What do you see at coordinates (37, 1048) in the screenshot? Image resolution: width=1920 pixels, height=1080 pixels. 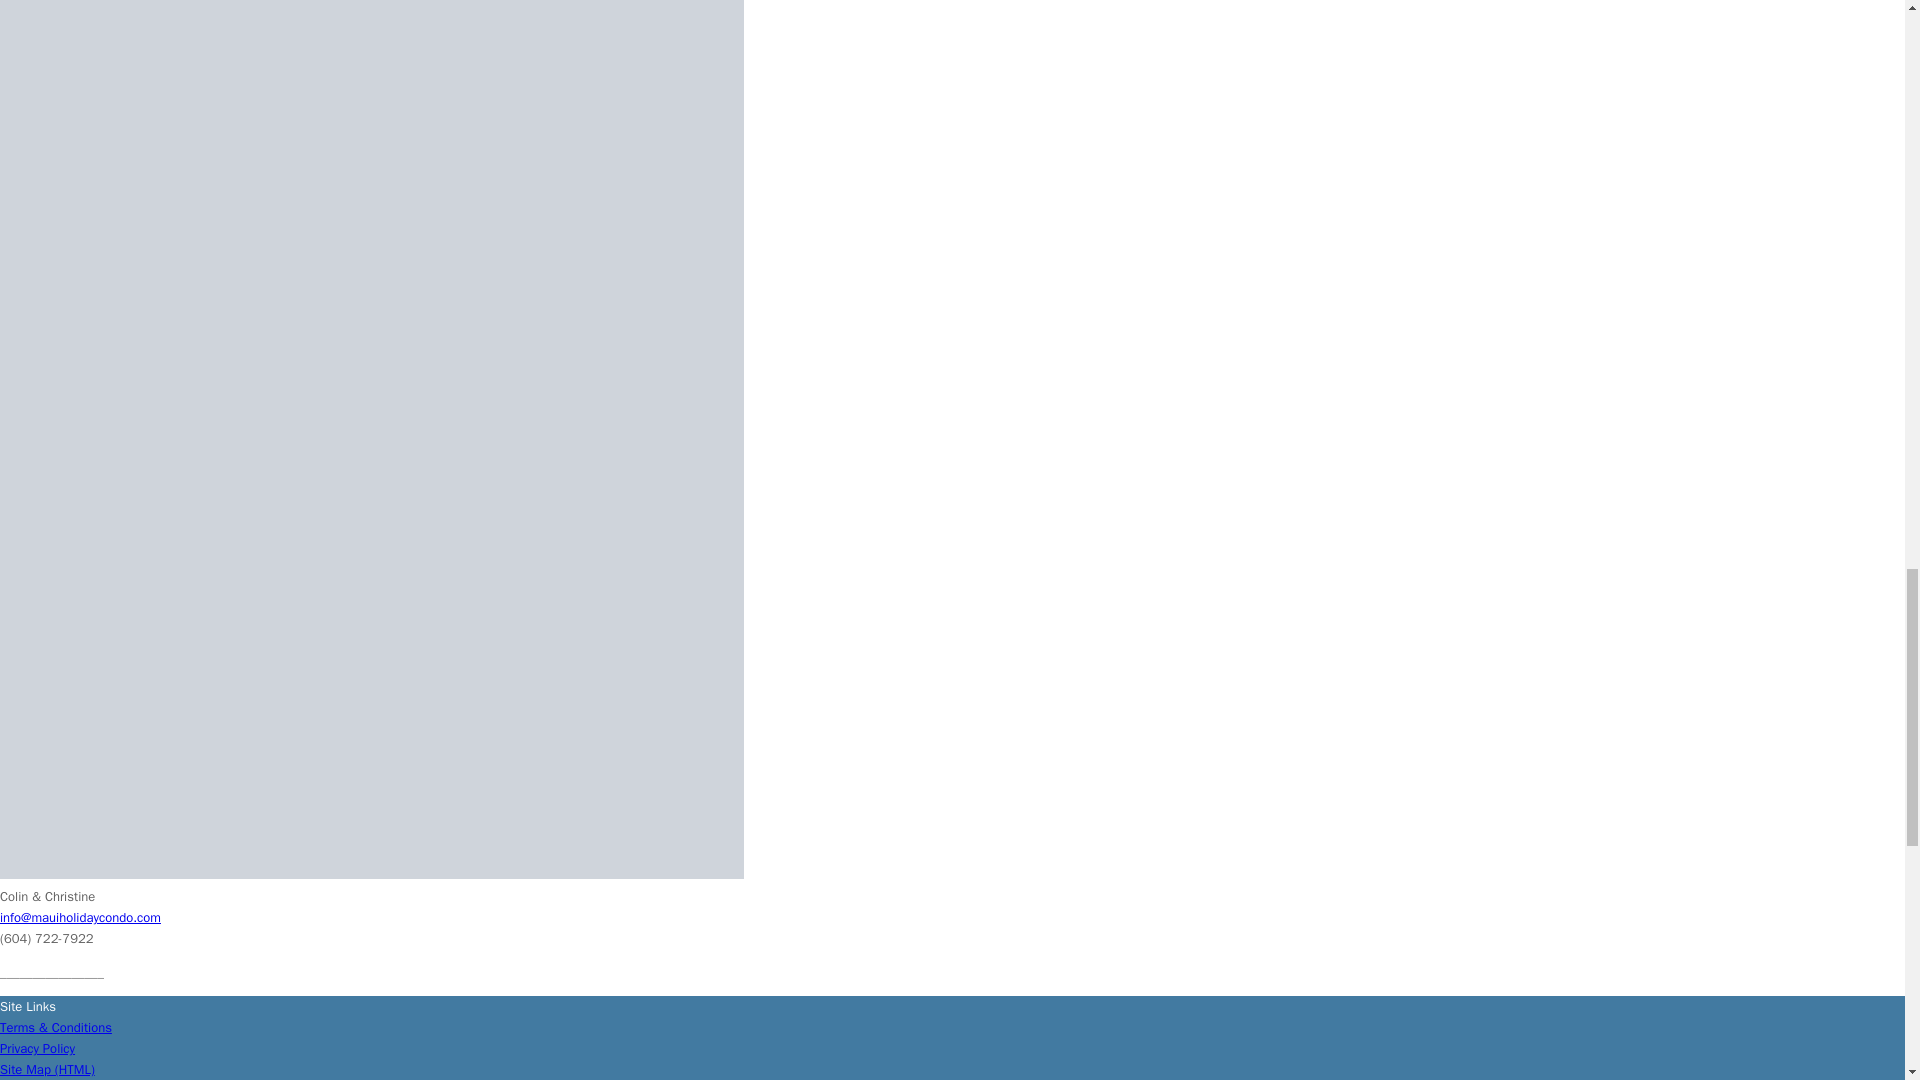 I see `Privacy Policy` at bounding box center [37, 1048].